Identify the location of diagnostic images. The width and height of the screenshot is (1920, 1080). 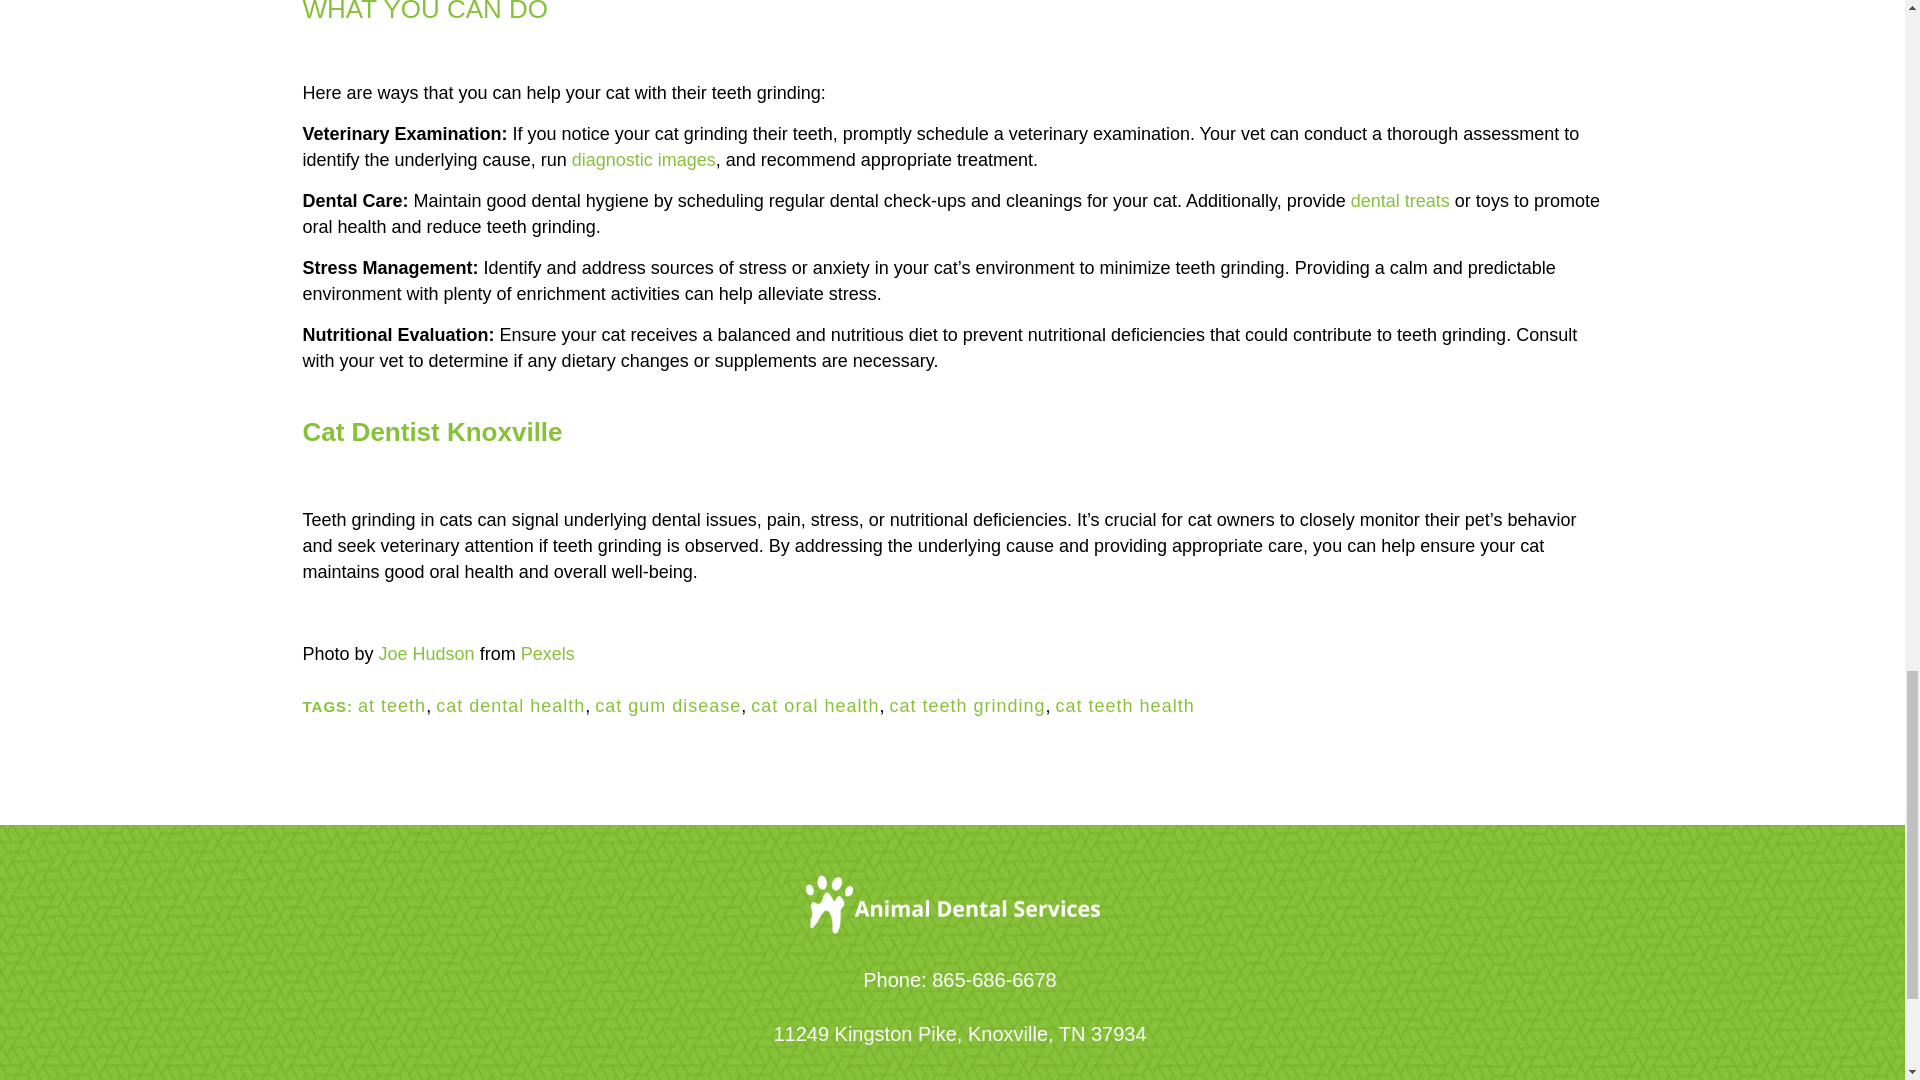
(644, 160).